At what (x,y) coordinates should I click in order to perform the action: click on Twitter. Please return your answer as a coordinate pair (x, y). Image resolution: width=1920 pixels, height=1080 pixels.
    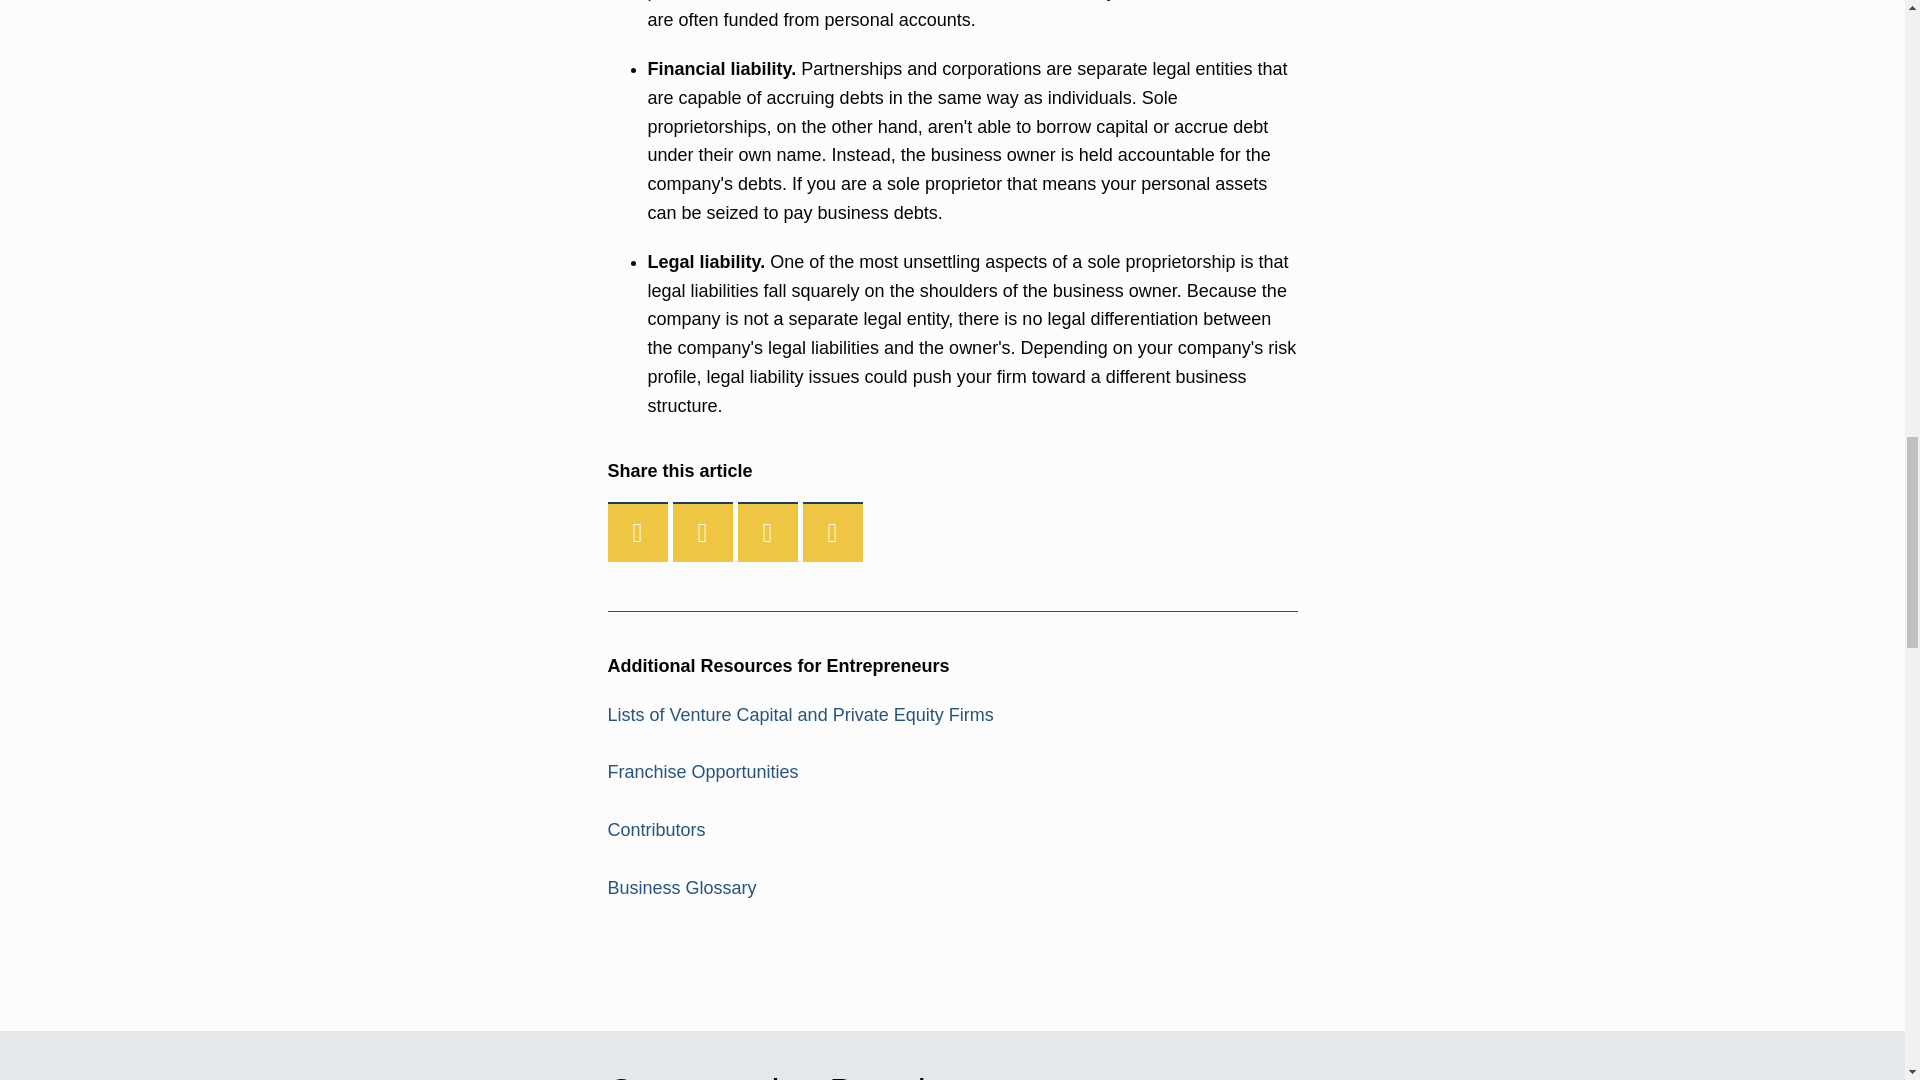
    Looking at the image, I should click on (703, 532).